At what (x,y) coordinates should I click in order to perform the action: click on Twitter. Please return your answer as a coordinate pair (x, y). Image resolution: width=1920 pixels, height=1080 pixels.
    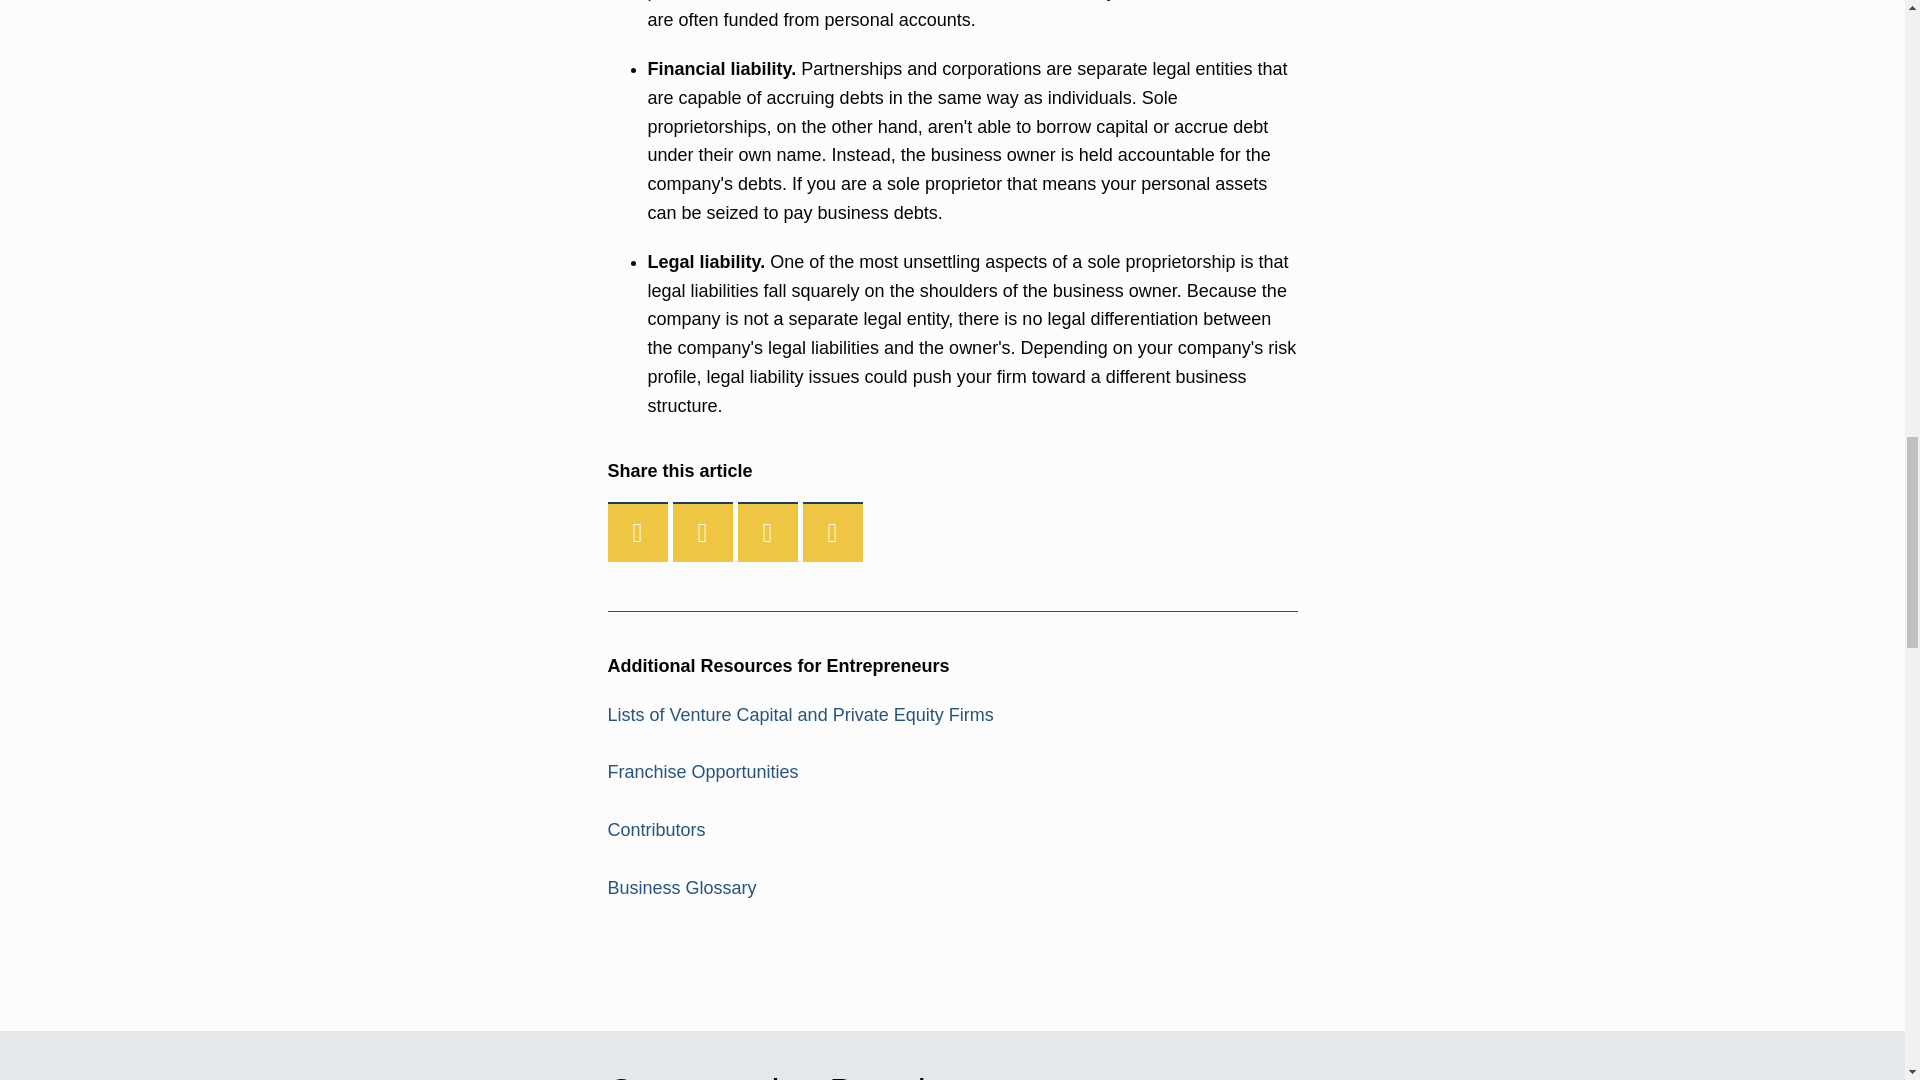
    Looking at the image, I should click on (703, 532).